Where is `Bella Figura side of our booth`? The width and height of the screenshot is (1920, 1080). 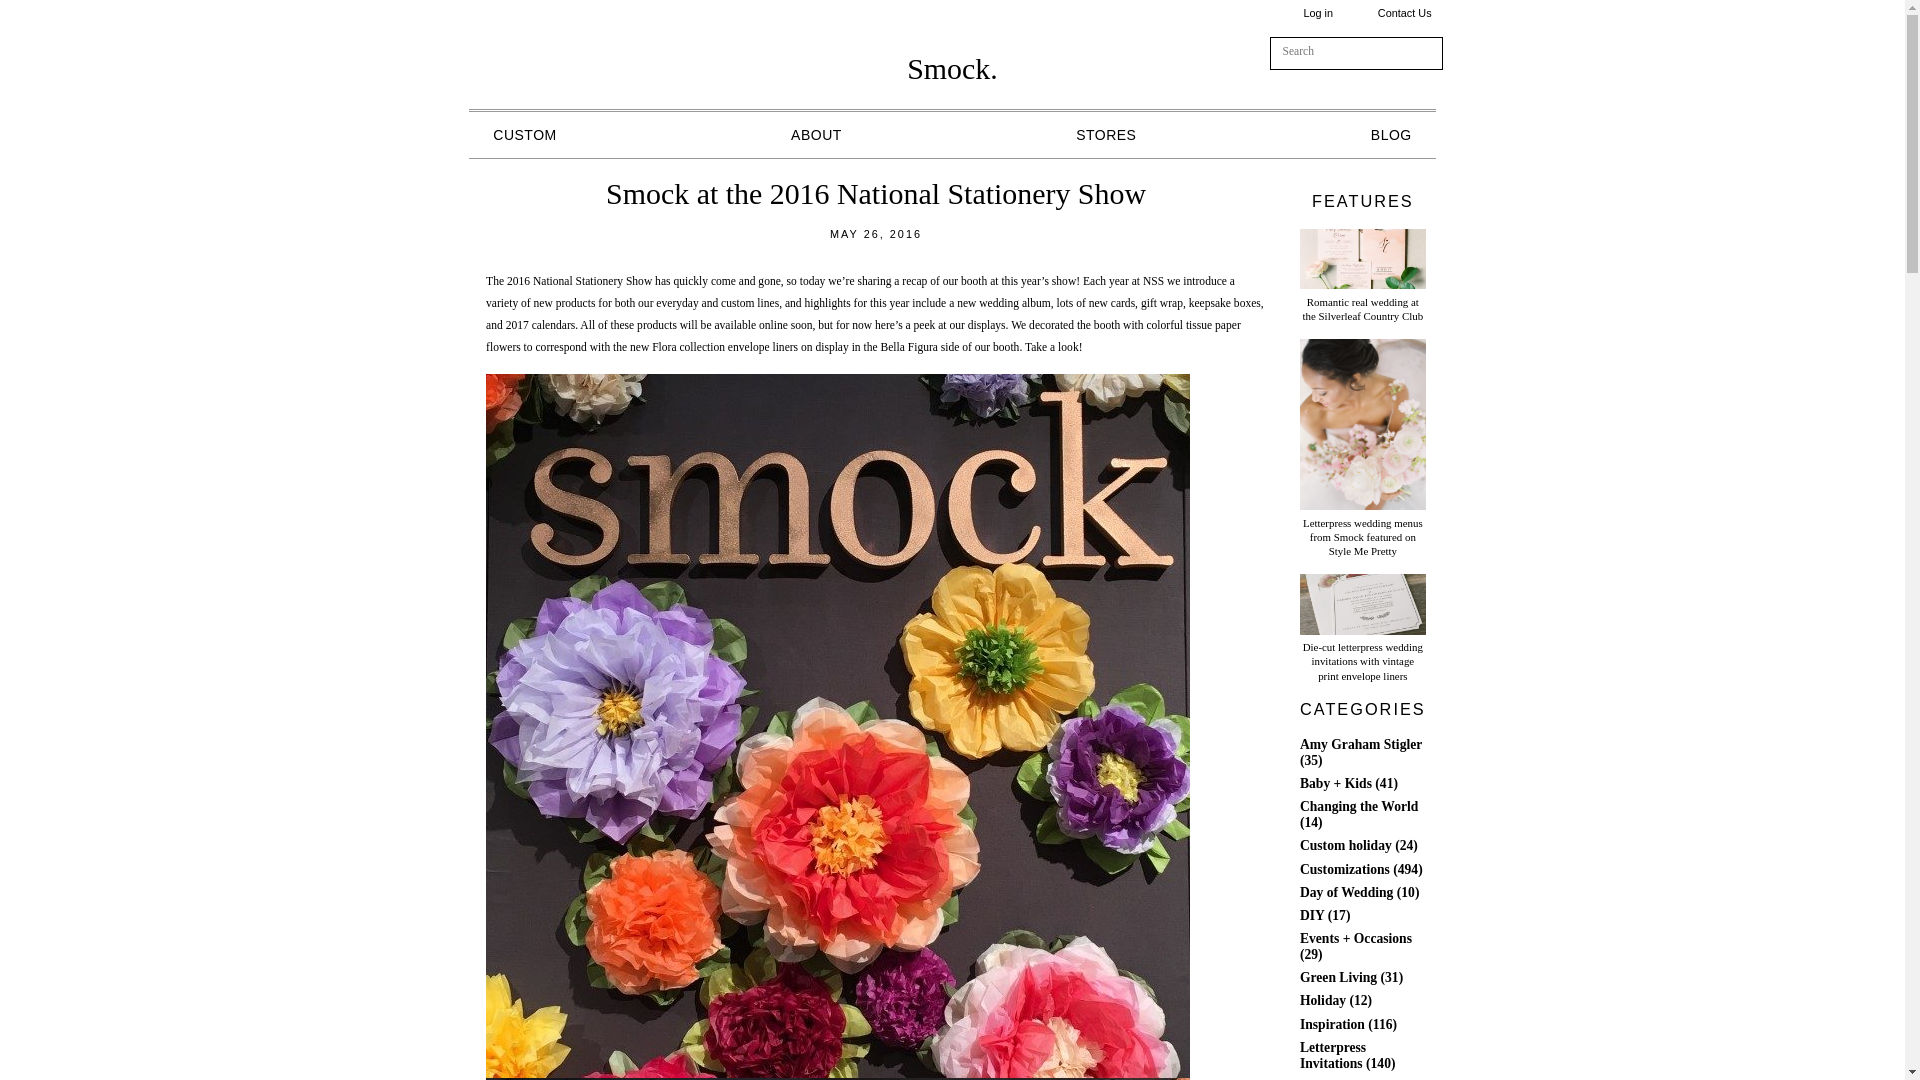
Bella Figura side of our booth is located at coordinates (950, 348).